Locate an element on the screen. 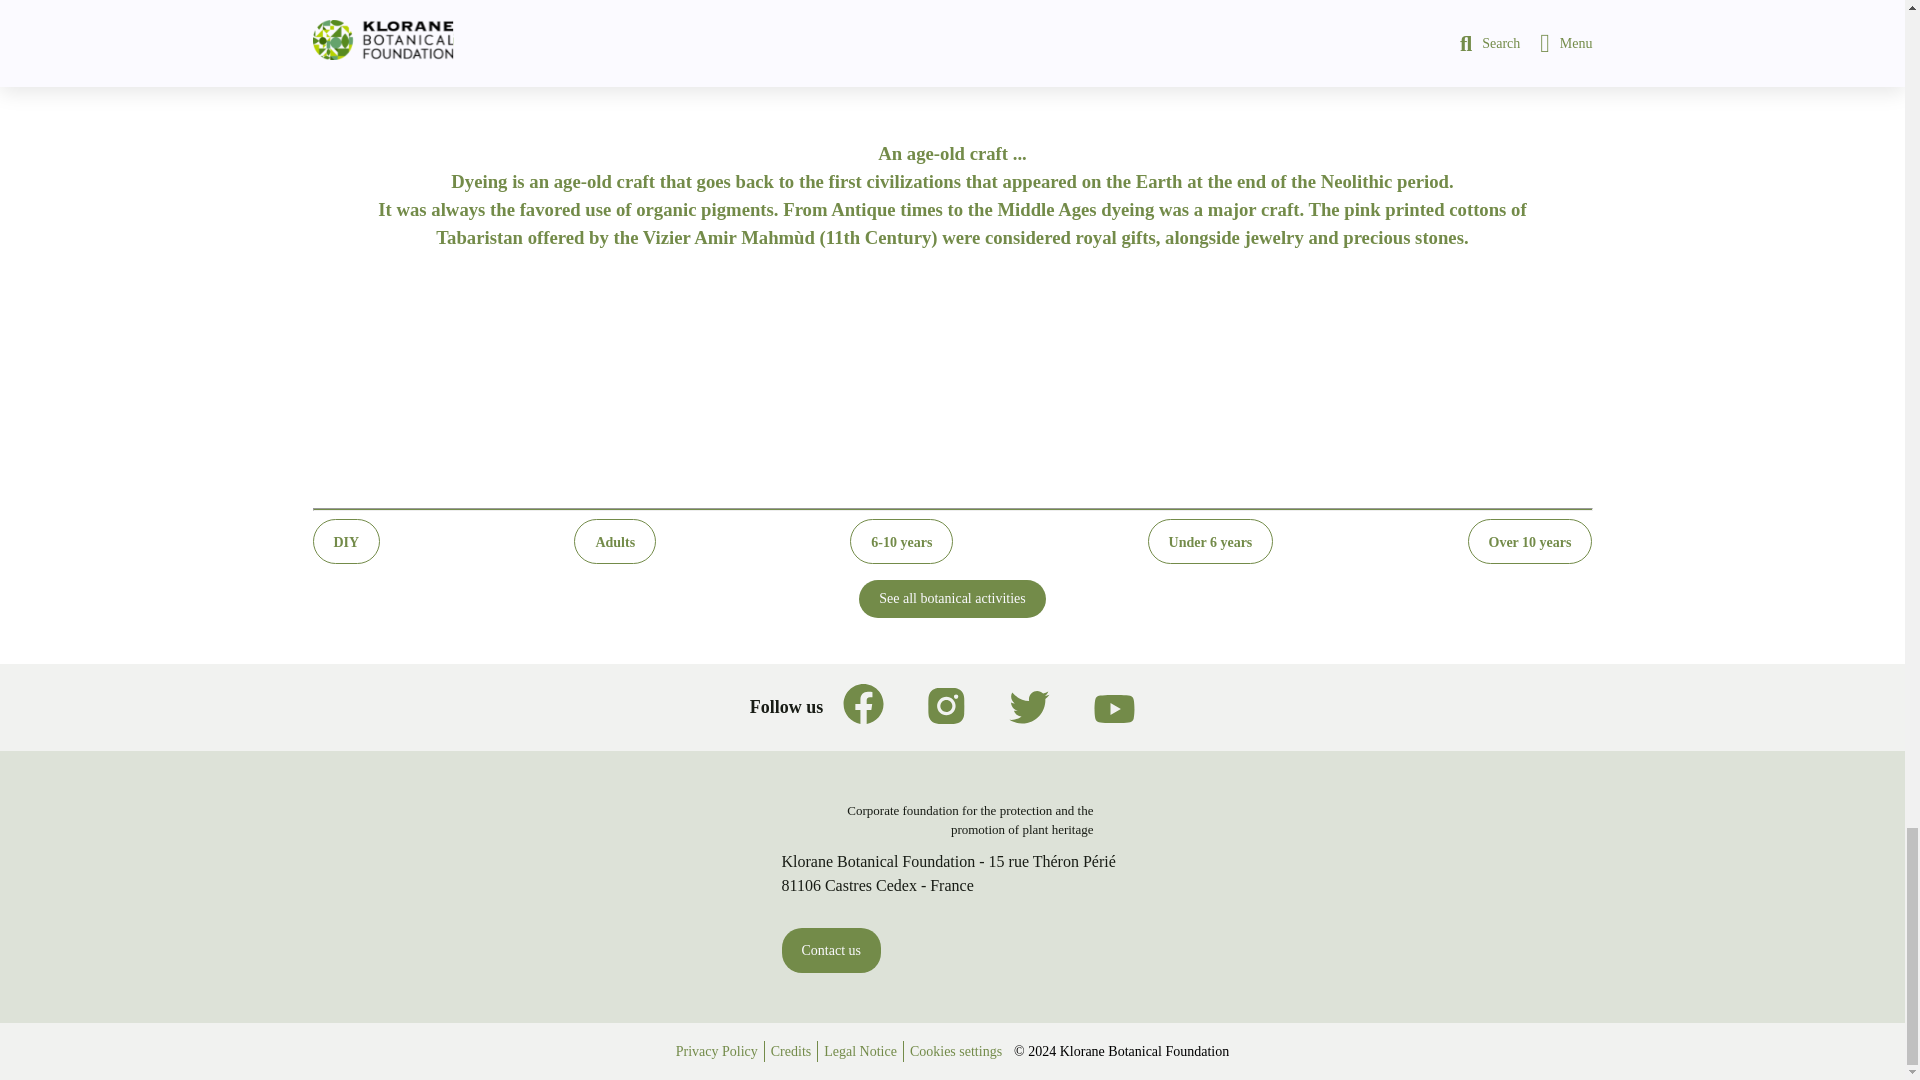 The height and width of the screenshot is (1080, 1920). Under 6 years is located at coordinates (1211, 541).